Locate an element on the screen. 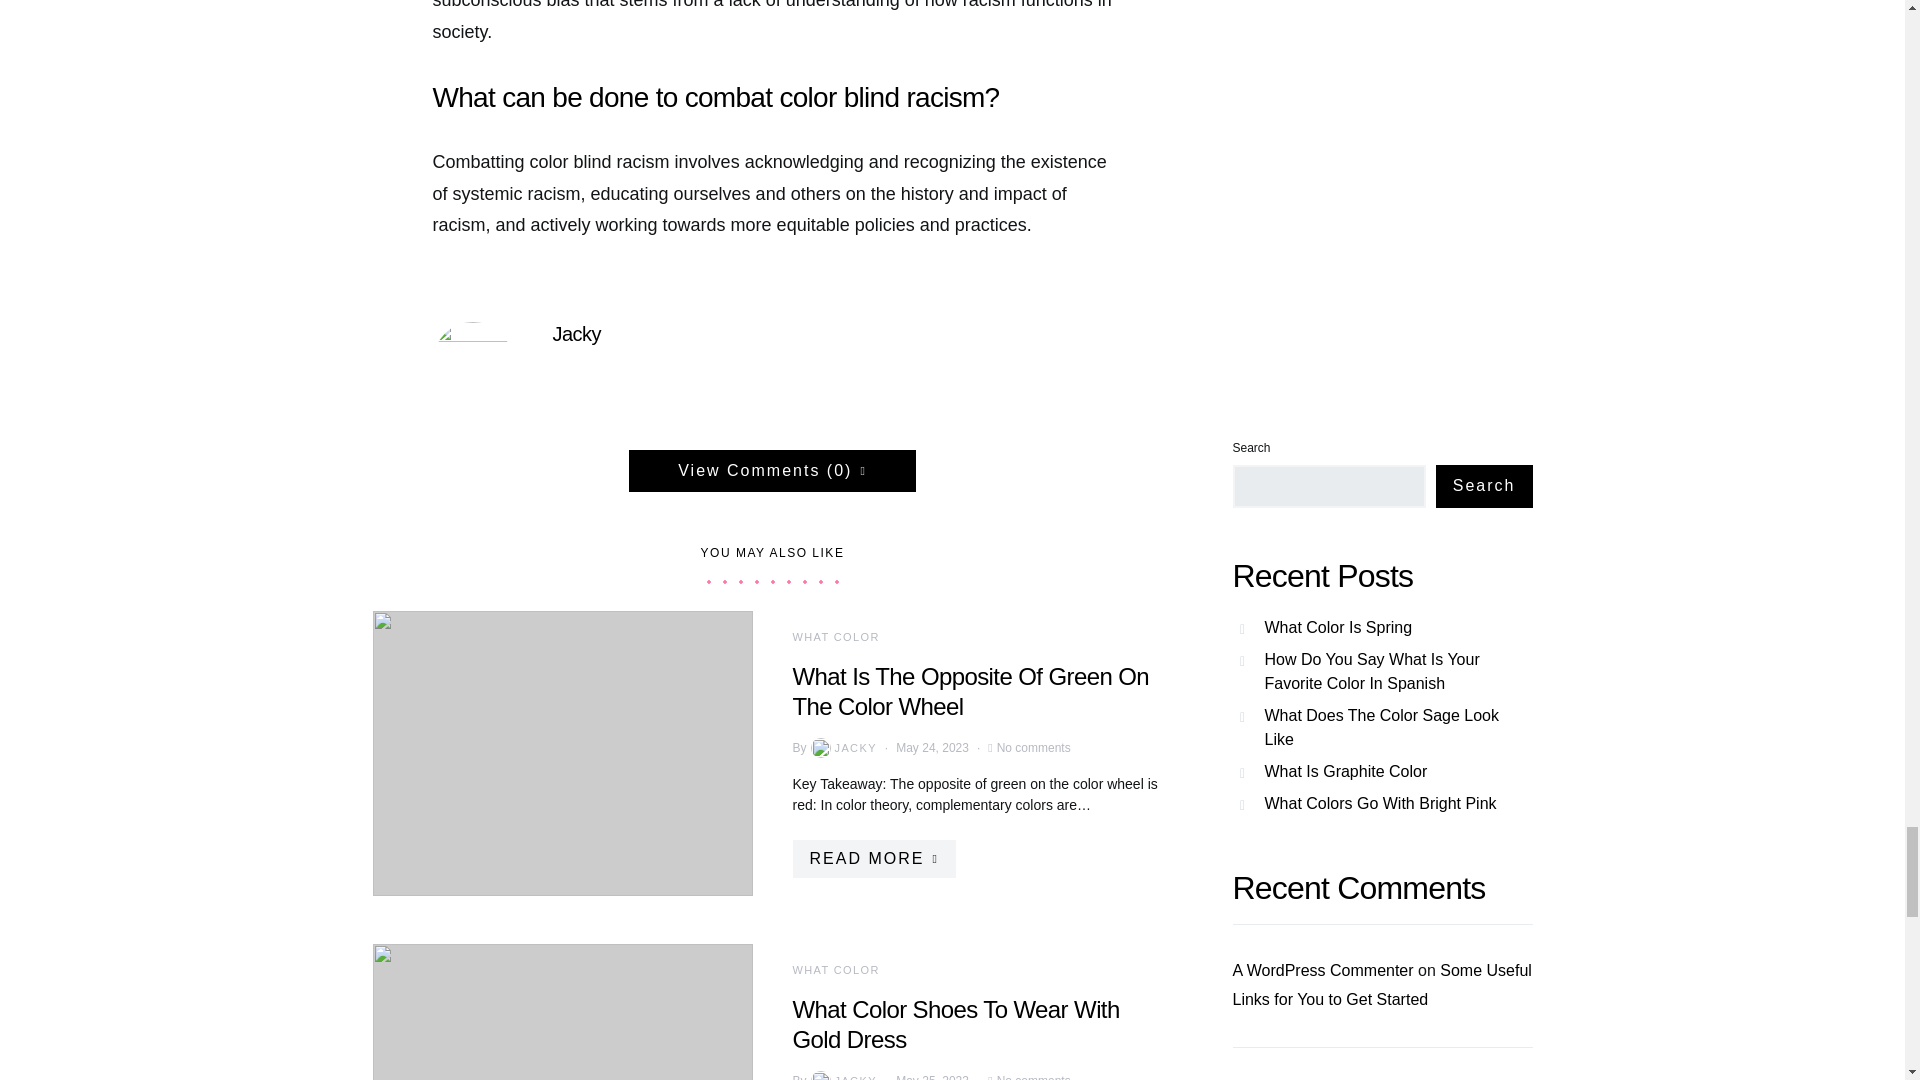 Image resolution: width=1920 pixels, height=1080 pixels. What Is The Opposite Of Green On The Color Wheel is located at coordinates (970, 692).